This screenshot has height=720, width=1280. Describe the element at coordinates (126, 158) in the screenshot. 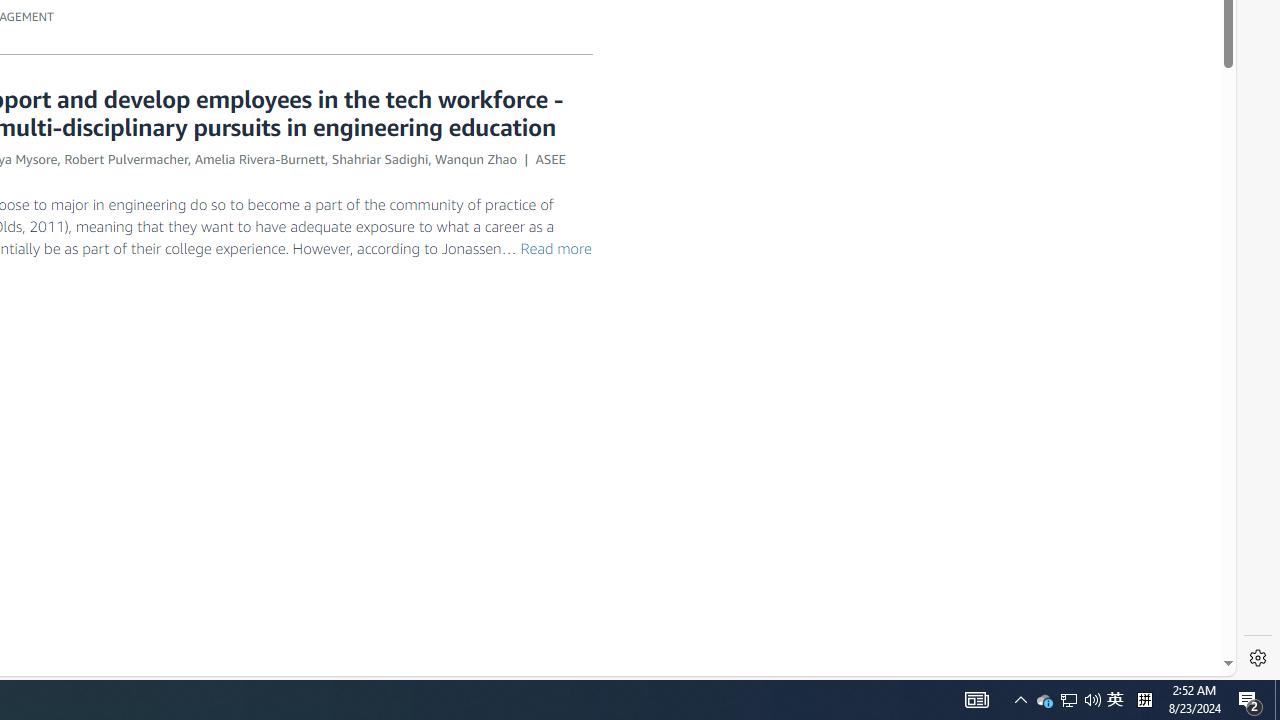

I see `Robert Pulvermacher` at that location.